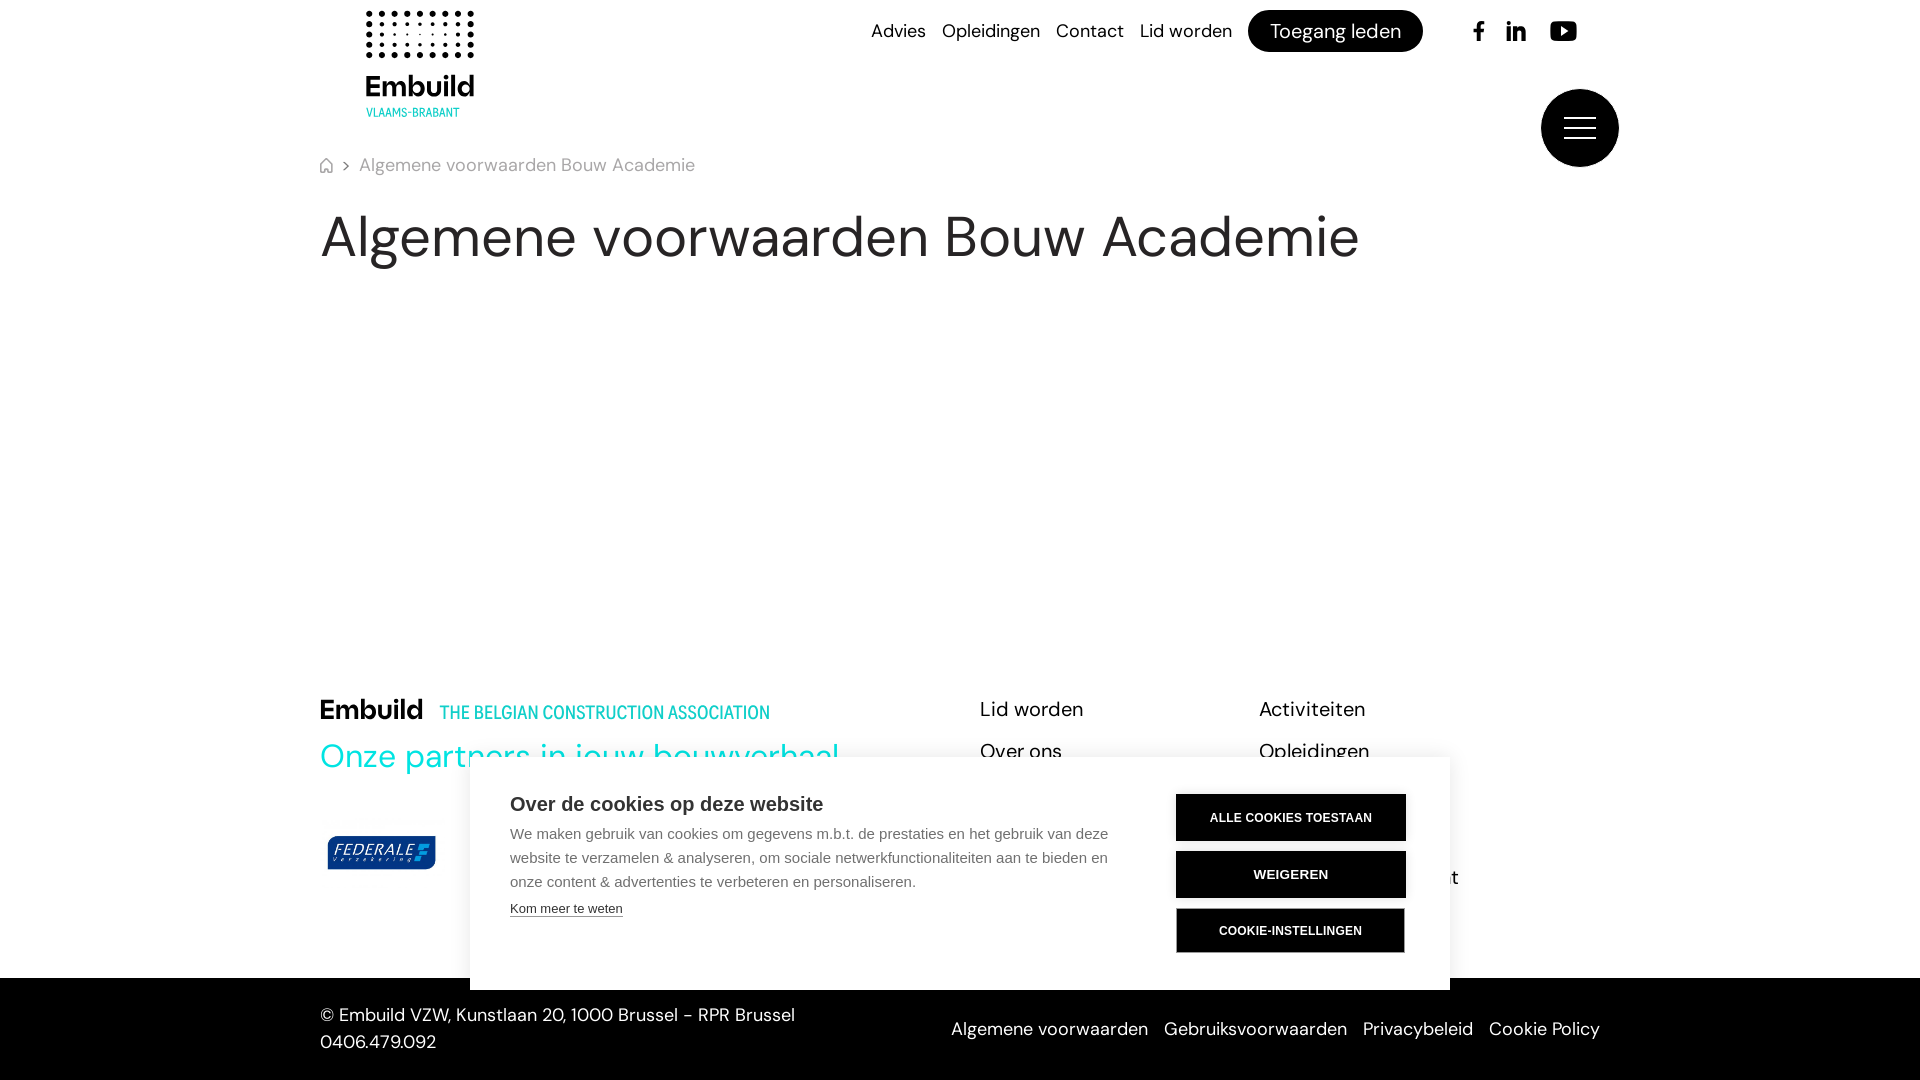  What do you see at coordinates (1031, 709) in the screenshot?
I see `Lid worden` at bounding box center [1031, 709].